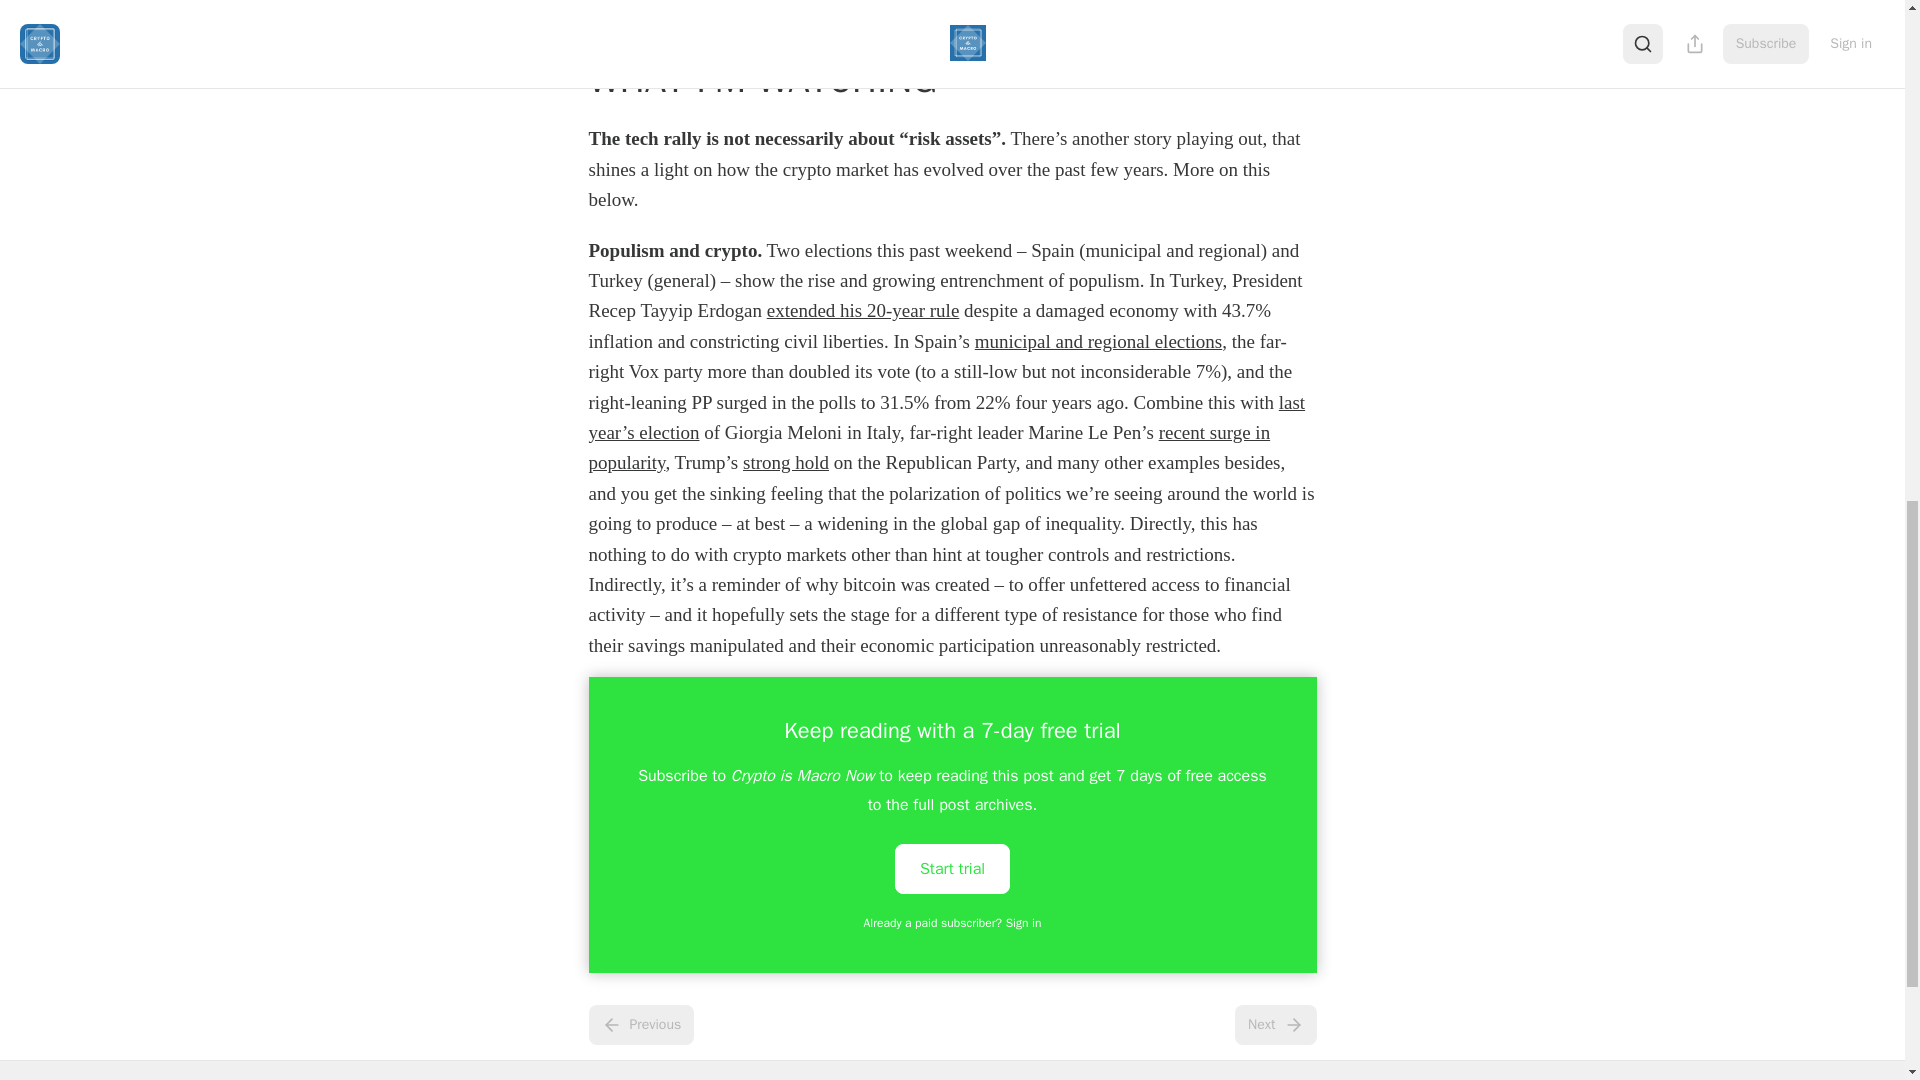  What do you see at coordinates (953, 922) in the screenshot?
I see `Already a paid subscriber? Sign in` at bounding box center [953, 922].